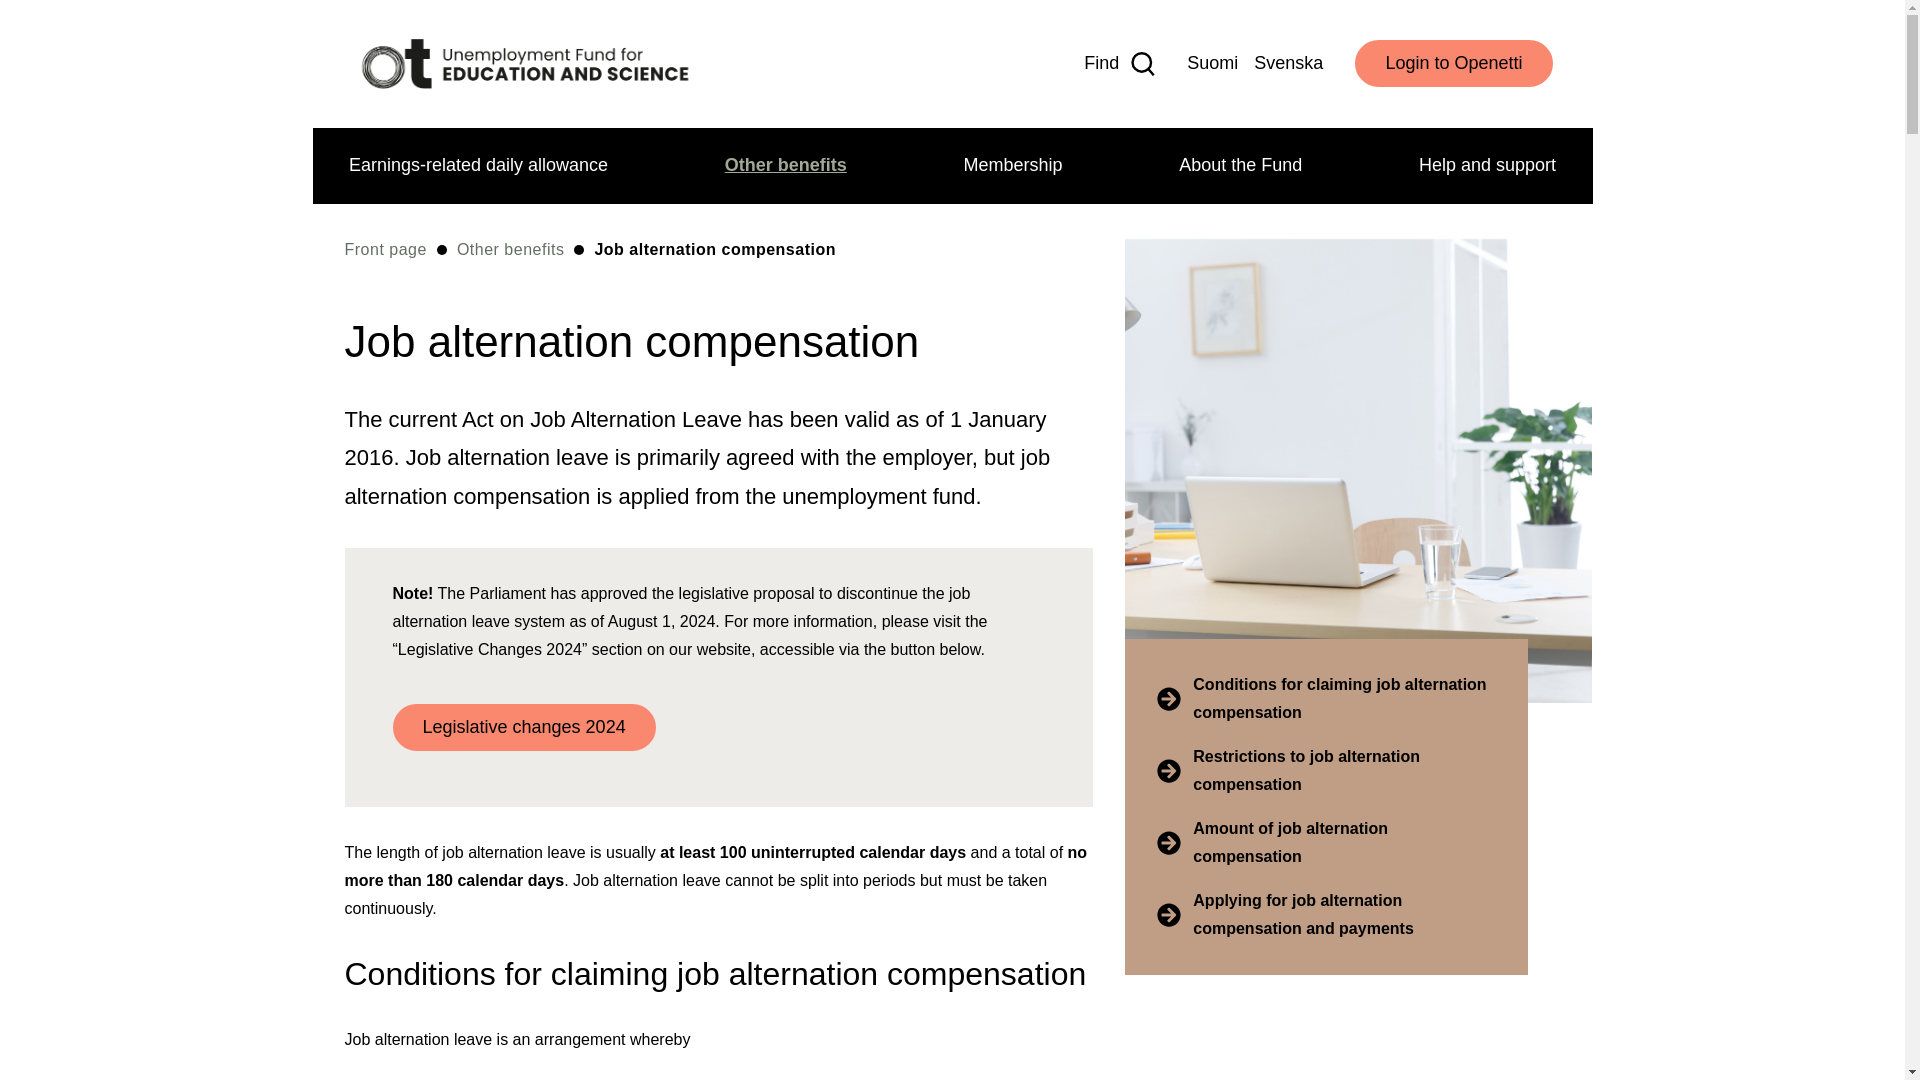 The image size is (1920, 1080). What do you see at coordinates (1288, 63) in the screenshot?
I see `Svenska` at bounding box center [1288, 63].